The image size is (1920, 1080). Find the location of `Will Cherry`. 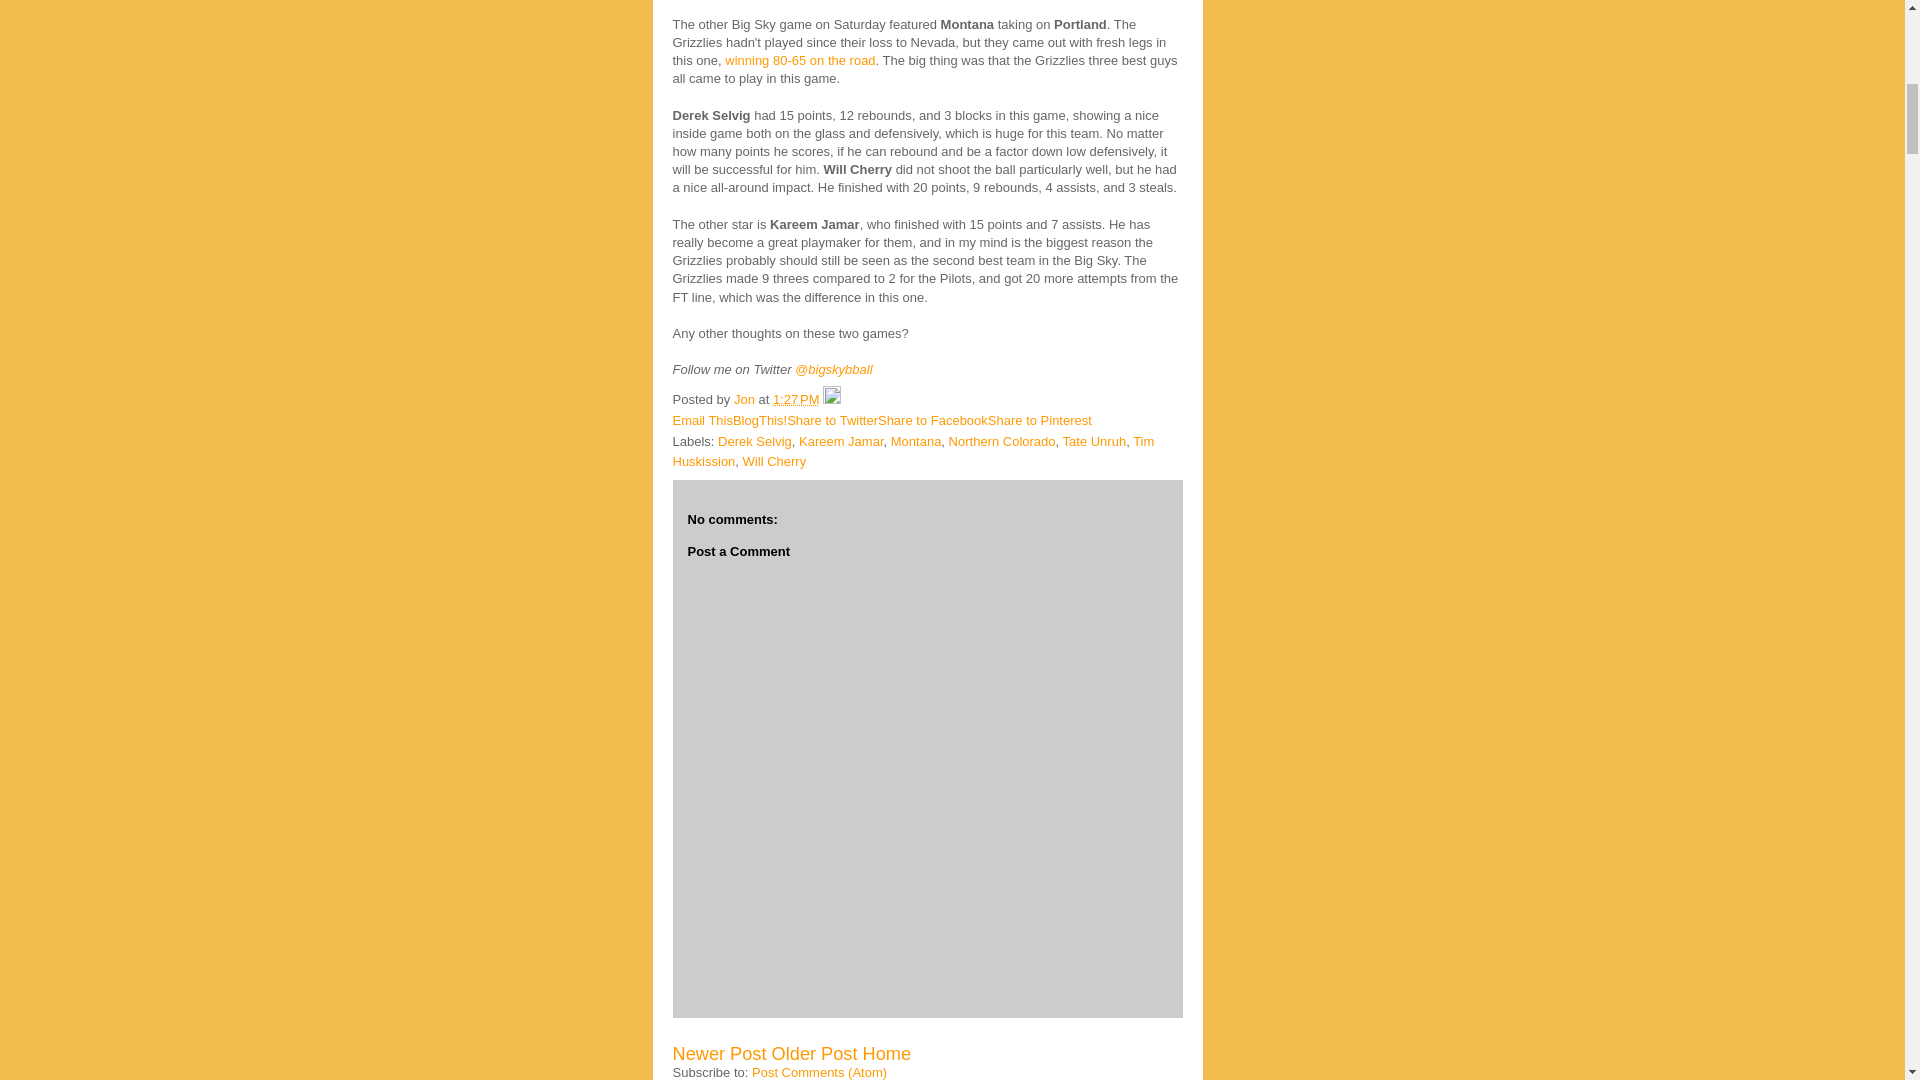

Will Cherry is located at coordinates (774, 460).